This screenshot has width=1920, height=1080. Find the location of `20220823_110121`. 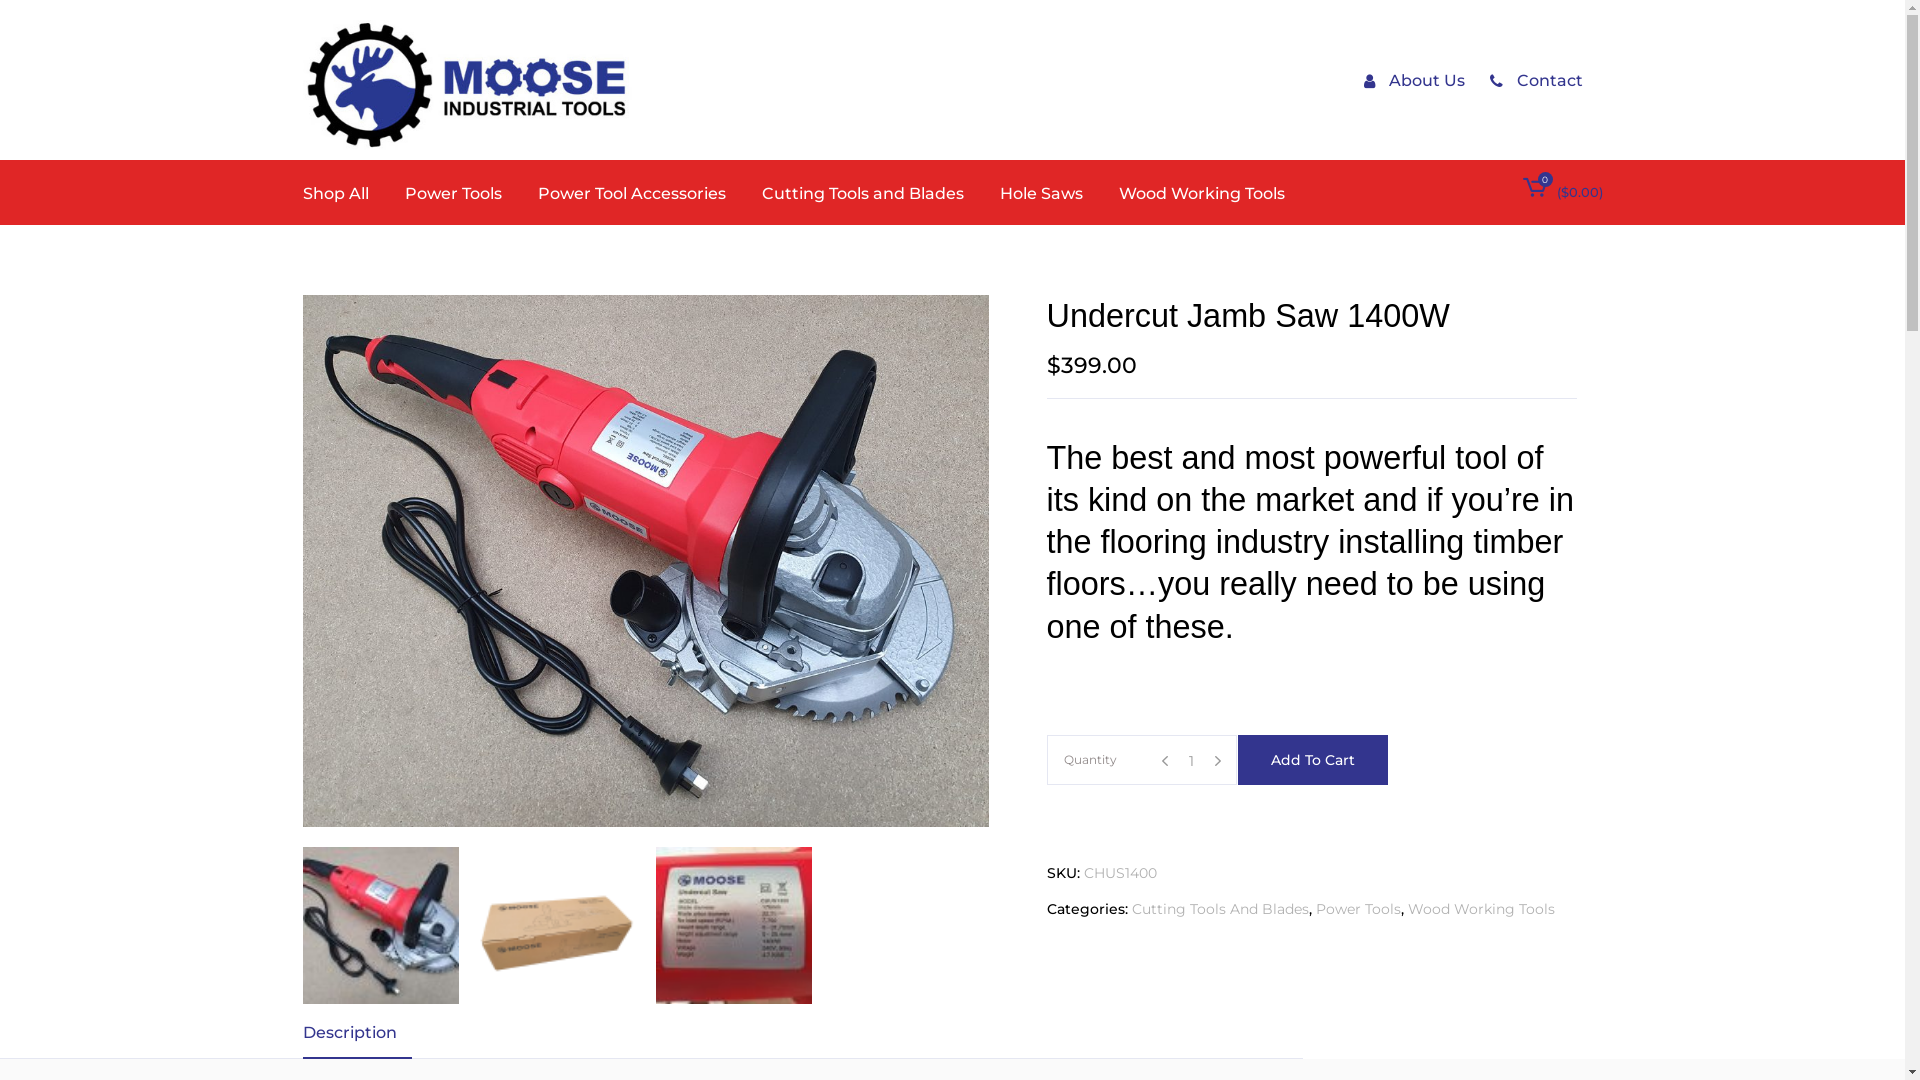

20220823_110121 is located at coordinates (644, 561).